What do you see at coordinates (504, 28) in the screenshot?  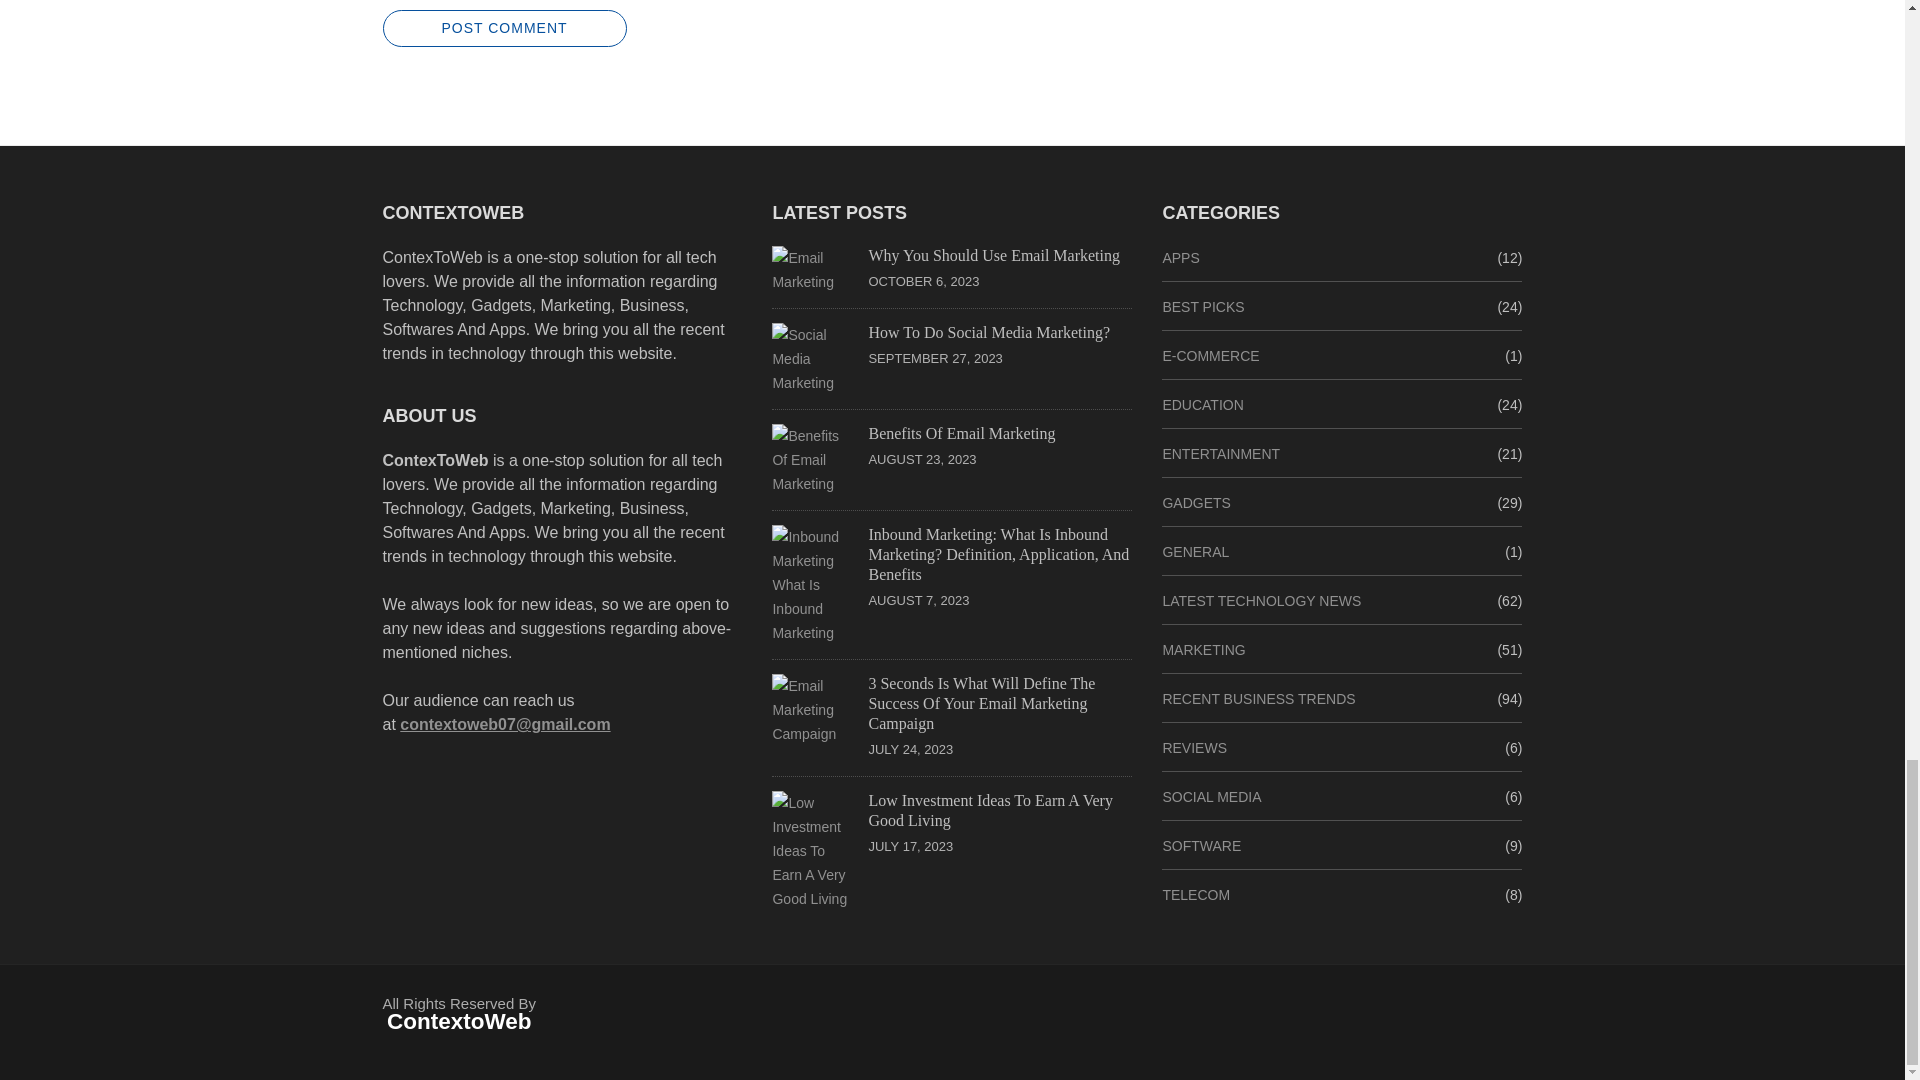 I see `Post Comment` at bounding box center [504, 28].